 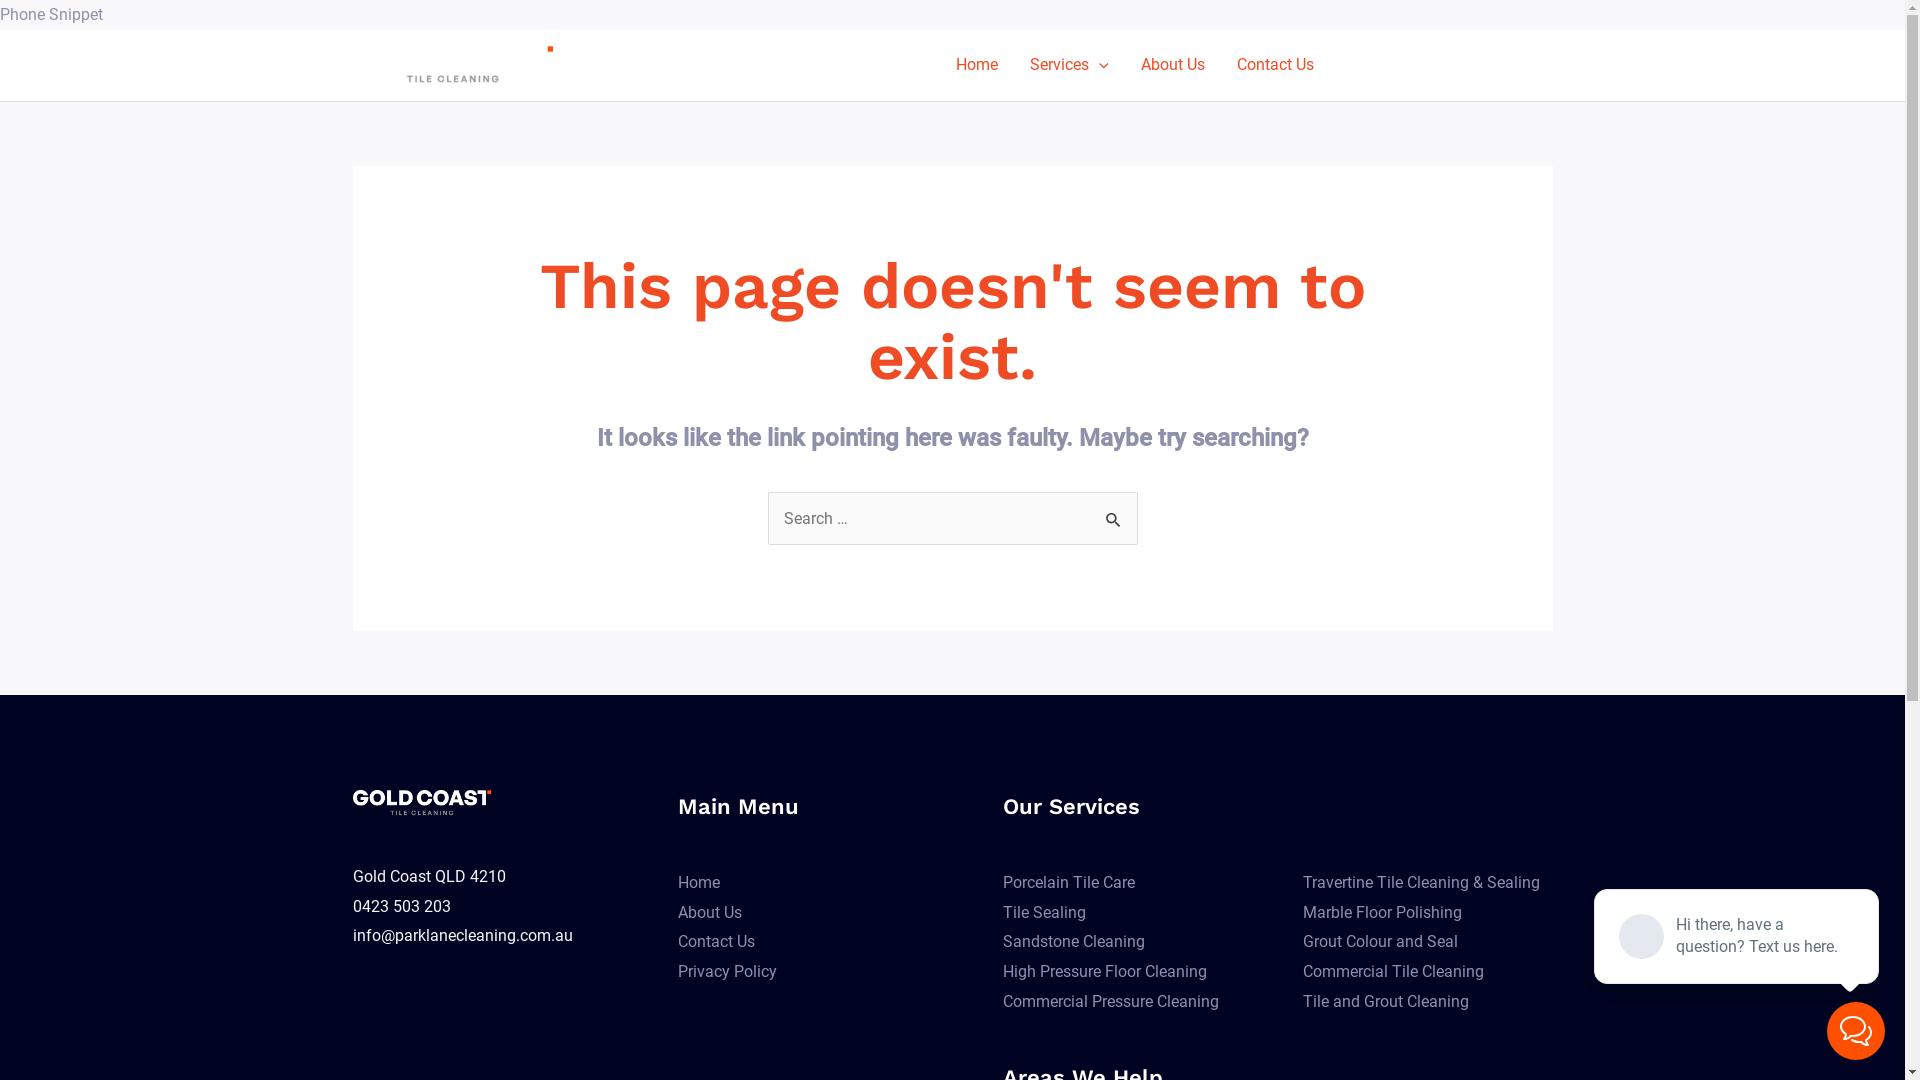 What do you see at coordinates (1044, 912) in the screenshot?
I see `Tile Sealing` at bounding box center [1044, 912].